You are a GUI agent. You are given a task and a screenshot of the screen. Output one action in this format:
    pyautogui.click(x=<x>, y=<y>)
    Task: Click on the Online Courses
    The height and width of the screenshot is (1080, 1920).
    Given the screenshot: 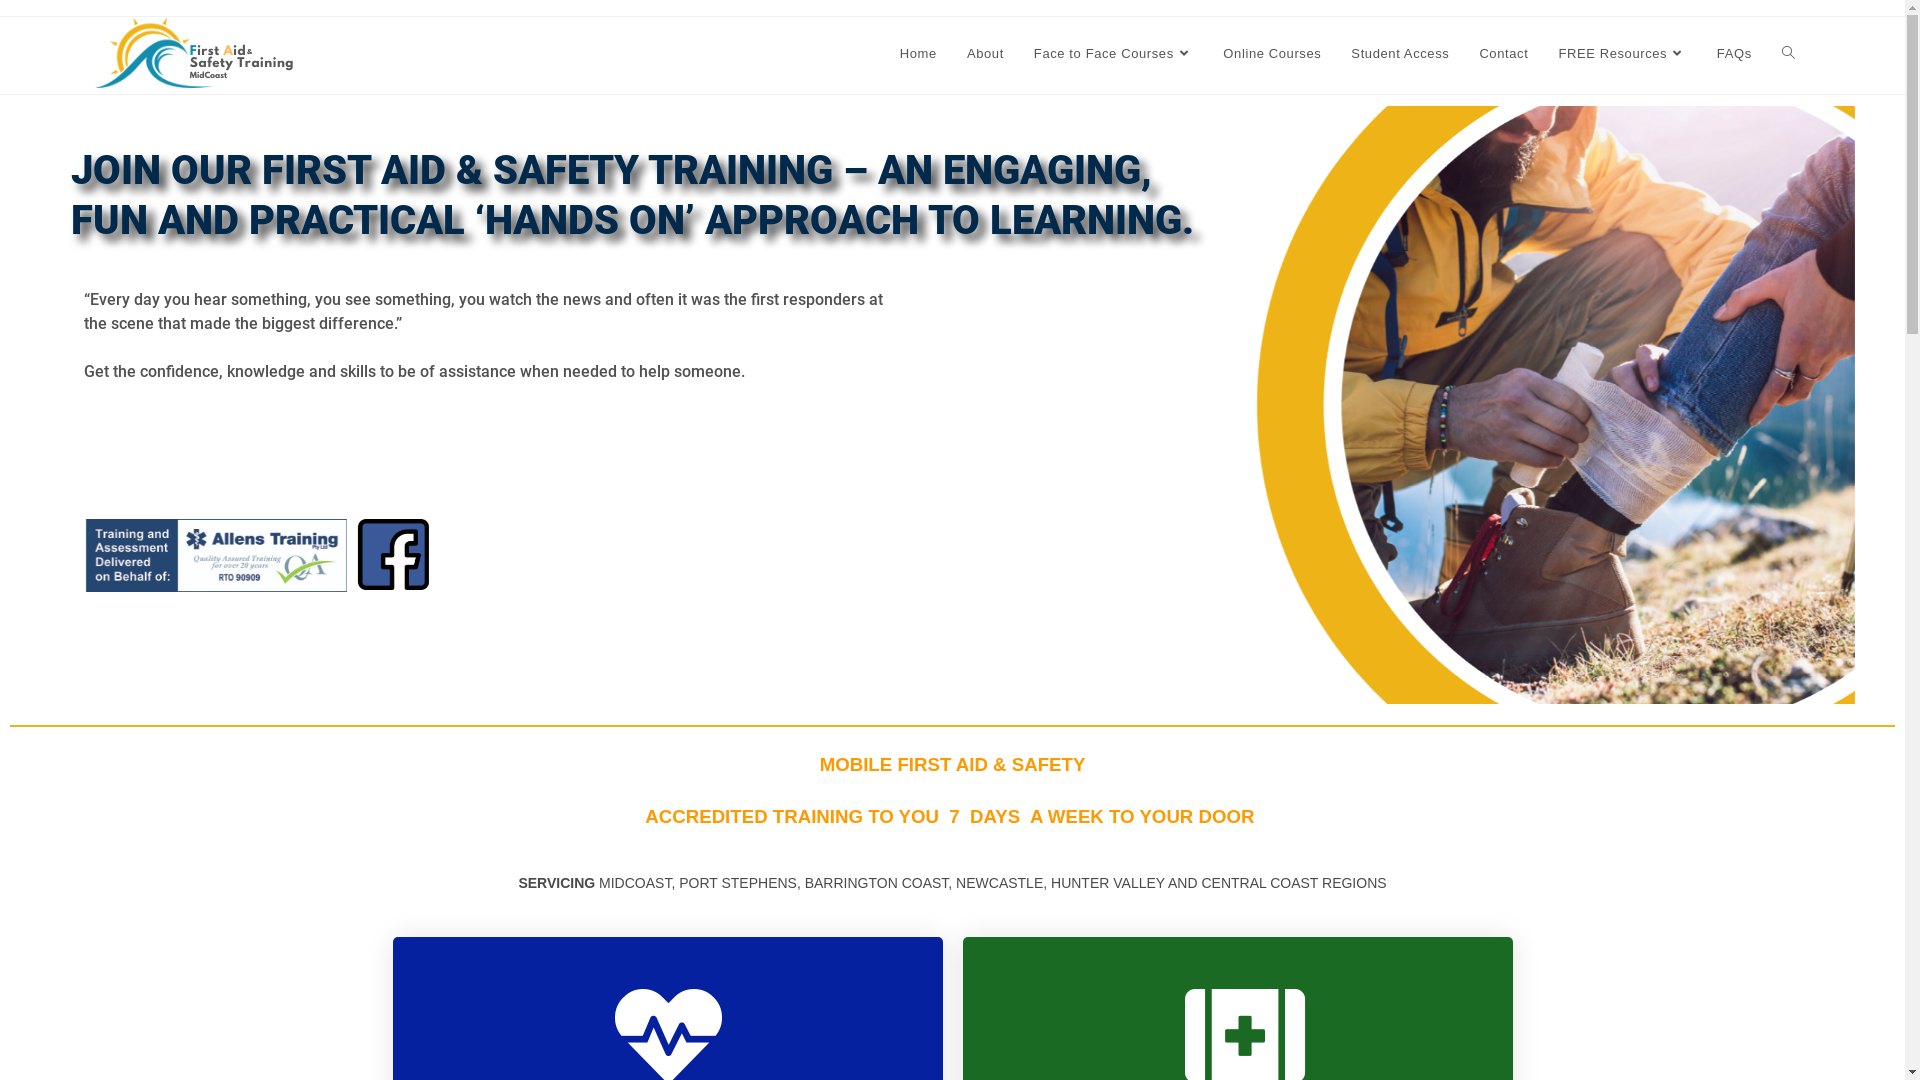 What is the action you would take?
    pyautogui.click(x=1272, y=54)
    